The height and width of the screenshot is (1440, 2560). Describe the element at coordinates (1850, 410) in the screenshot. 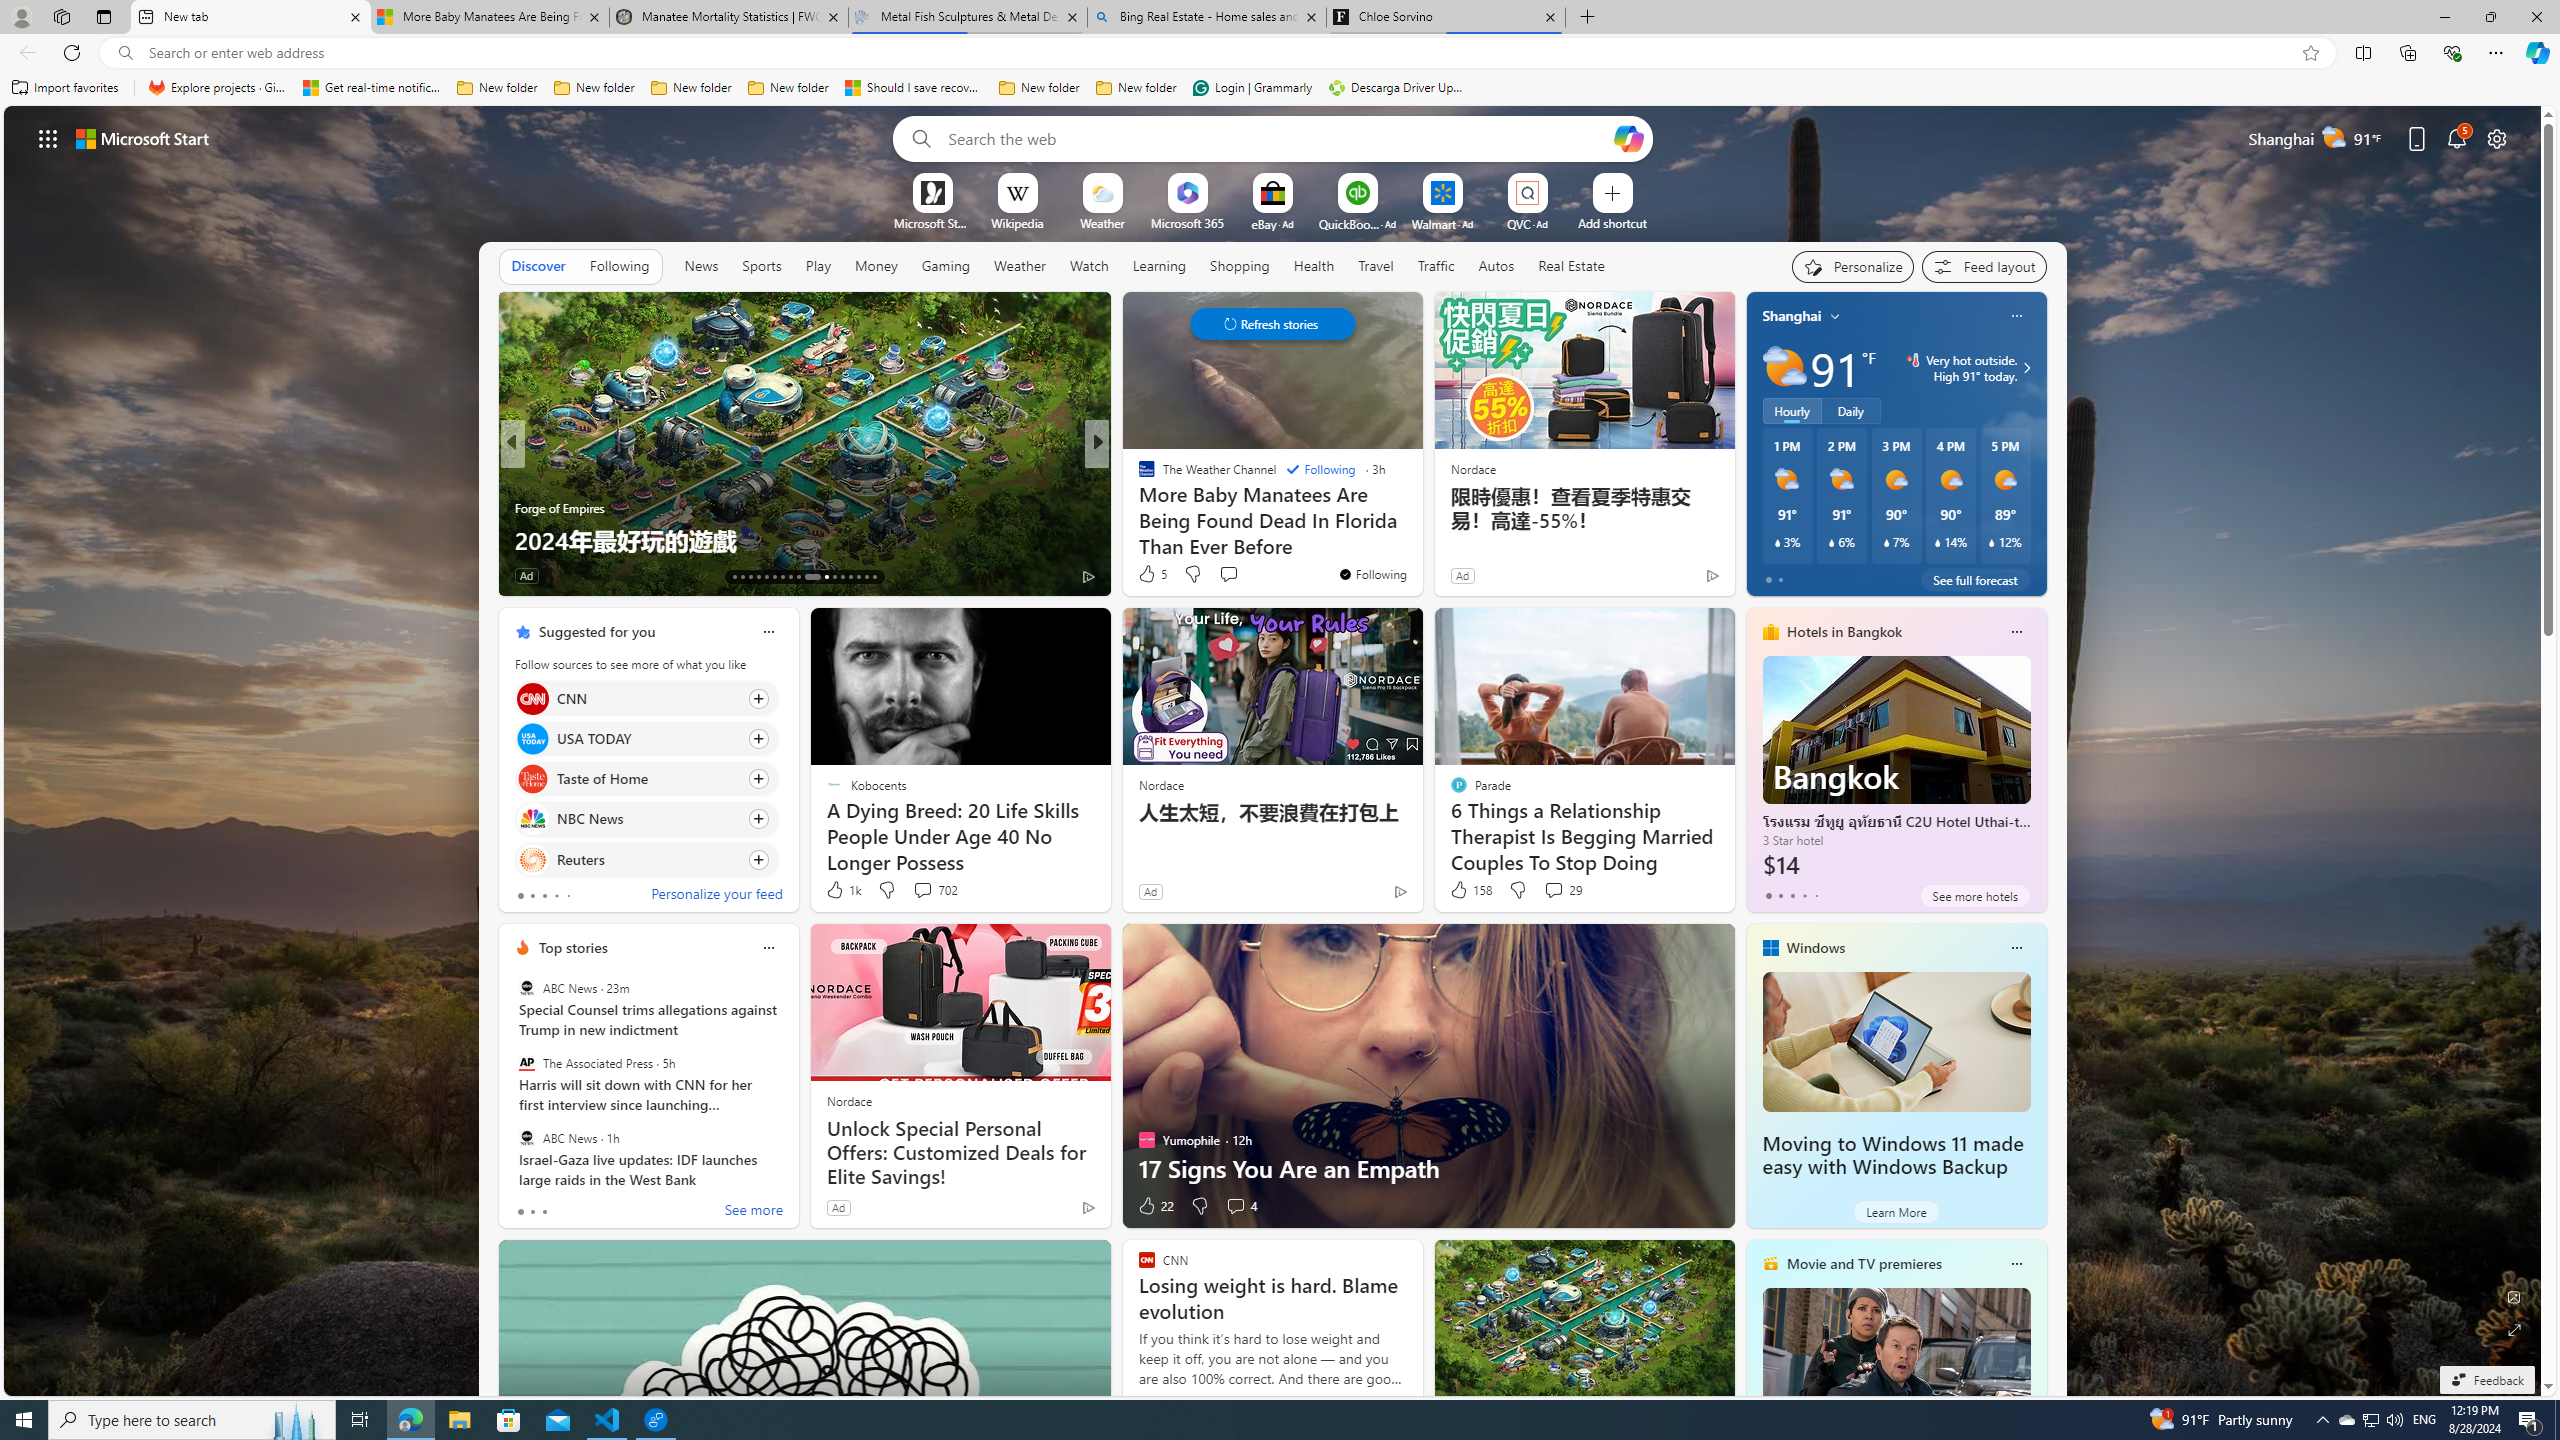

I see `Daily` at that location.